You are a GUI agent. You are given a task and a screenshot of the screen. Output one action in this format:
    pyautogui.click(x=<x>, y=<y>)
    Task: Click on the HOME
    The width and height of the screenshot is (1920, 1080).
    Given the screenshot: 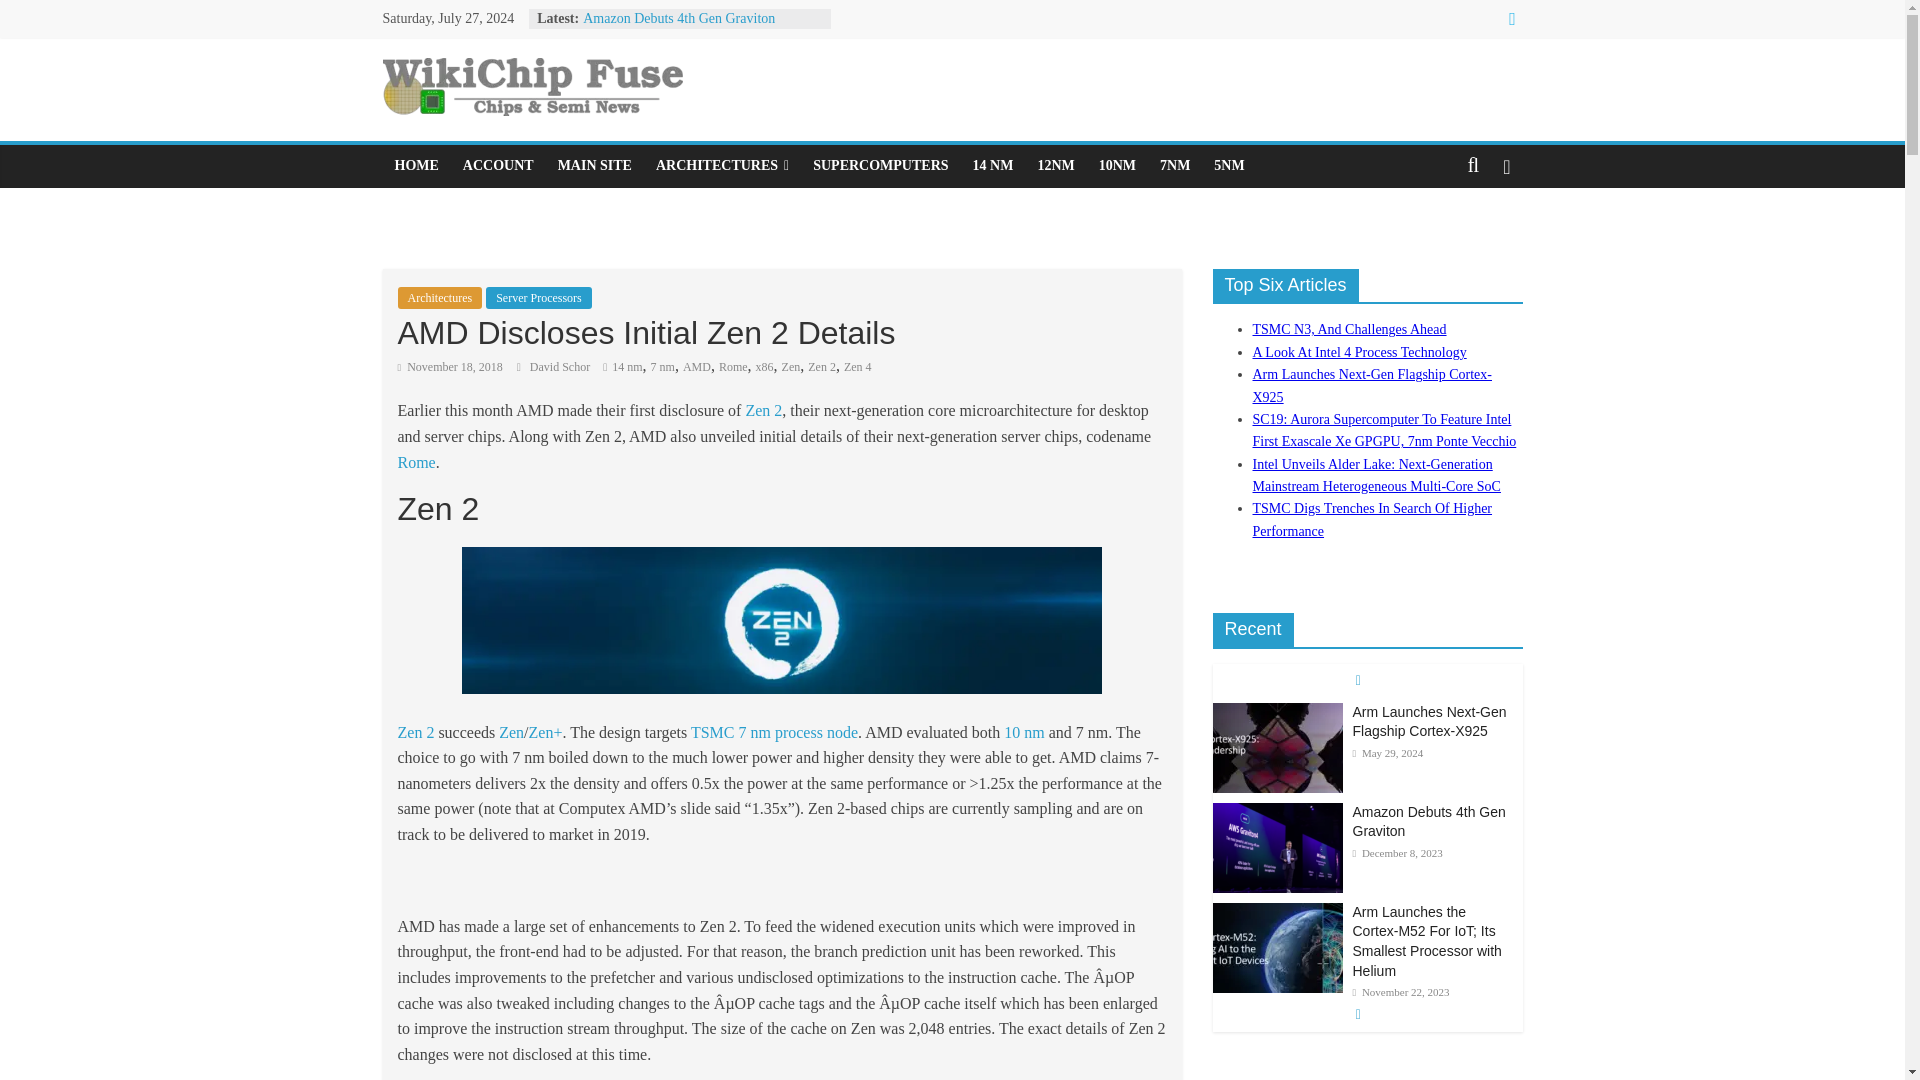 What is the action you would take?
    pyautogui.click(x=416, y=165)
    